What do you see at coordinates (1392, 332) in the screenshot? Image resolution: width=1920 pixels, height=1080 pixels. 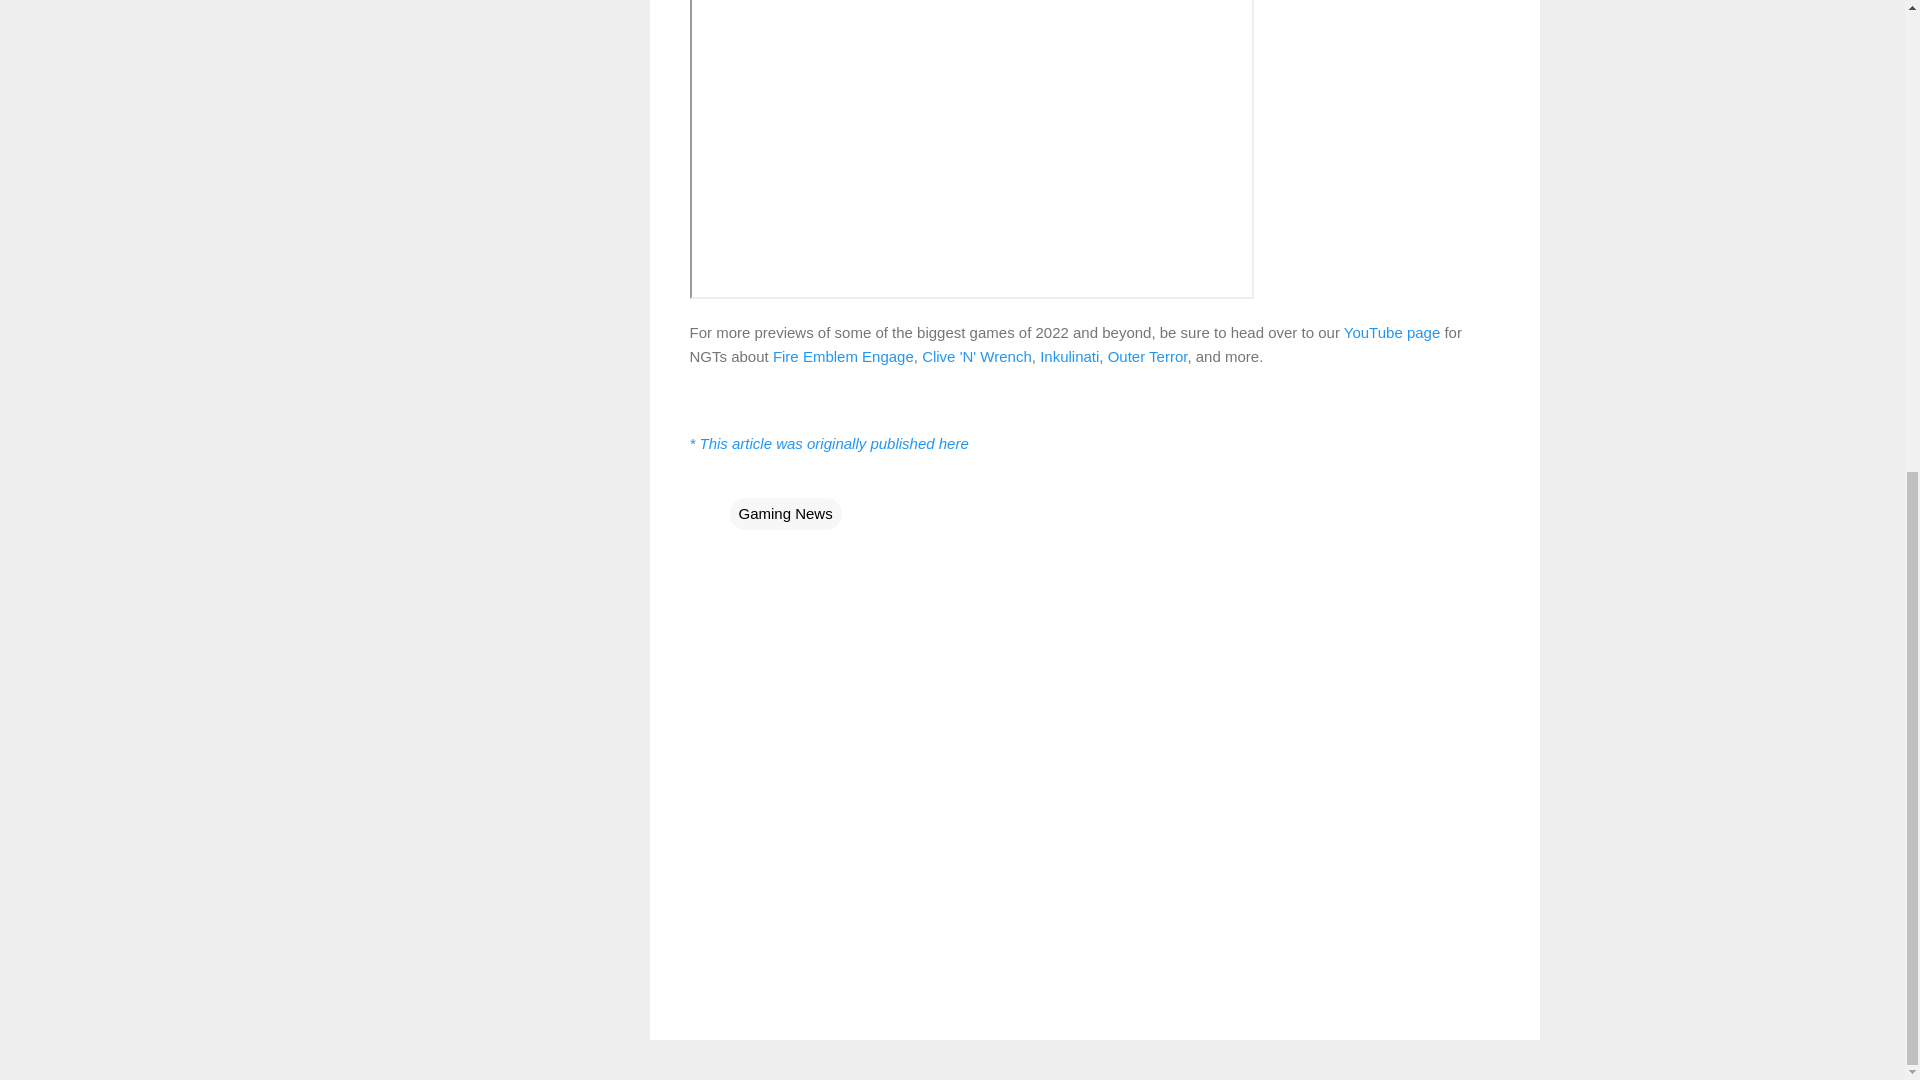 I see `YouTube page` at bounding box center [1392, 332].